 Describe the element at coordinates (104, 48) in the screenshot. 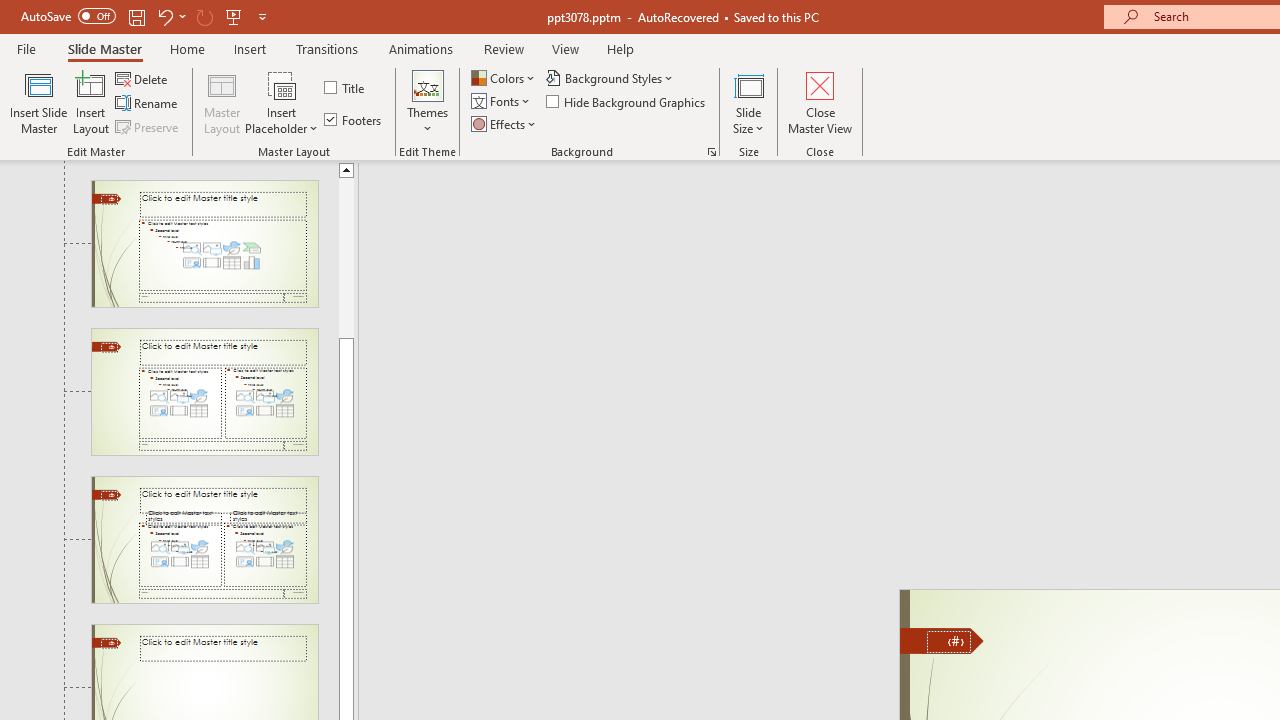

I see `Slide Master` at that location.